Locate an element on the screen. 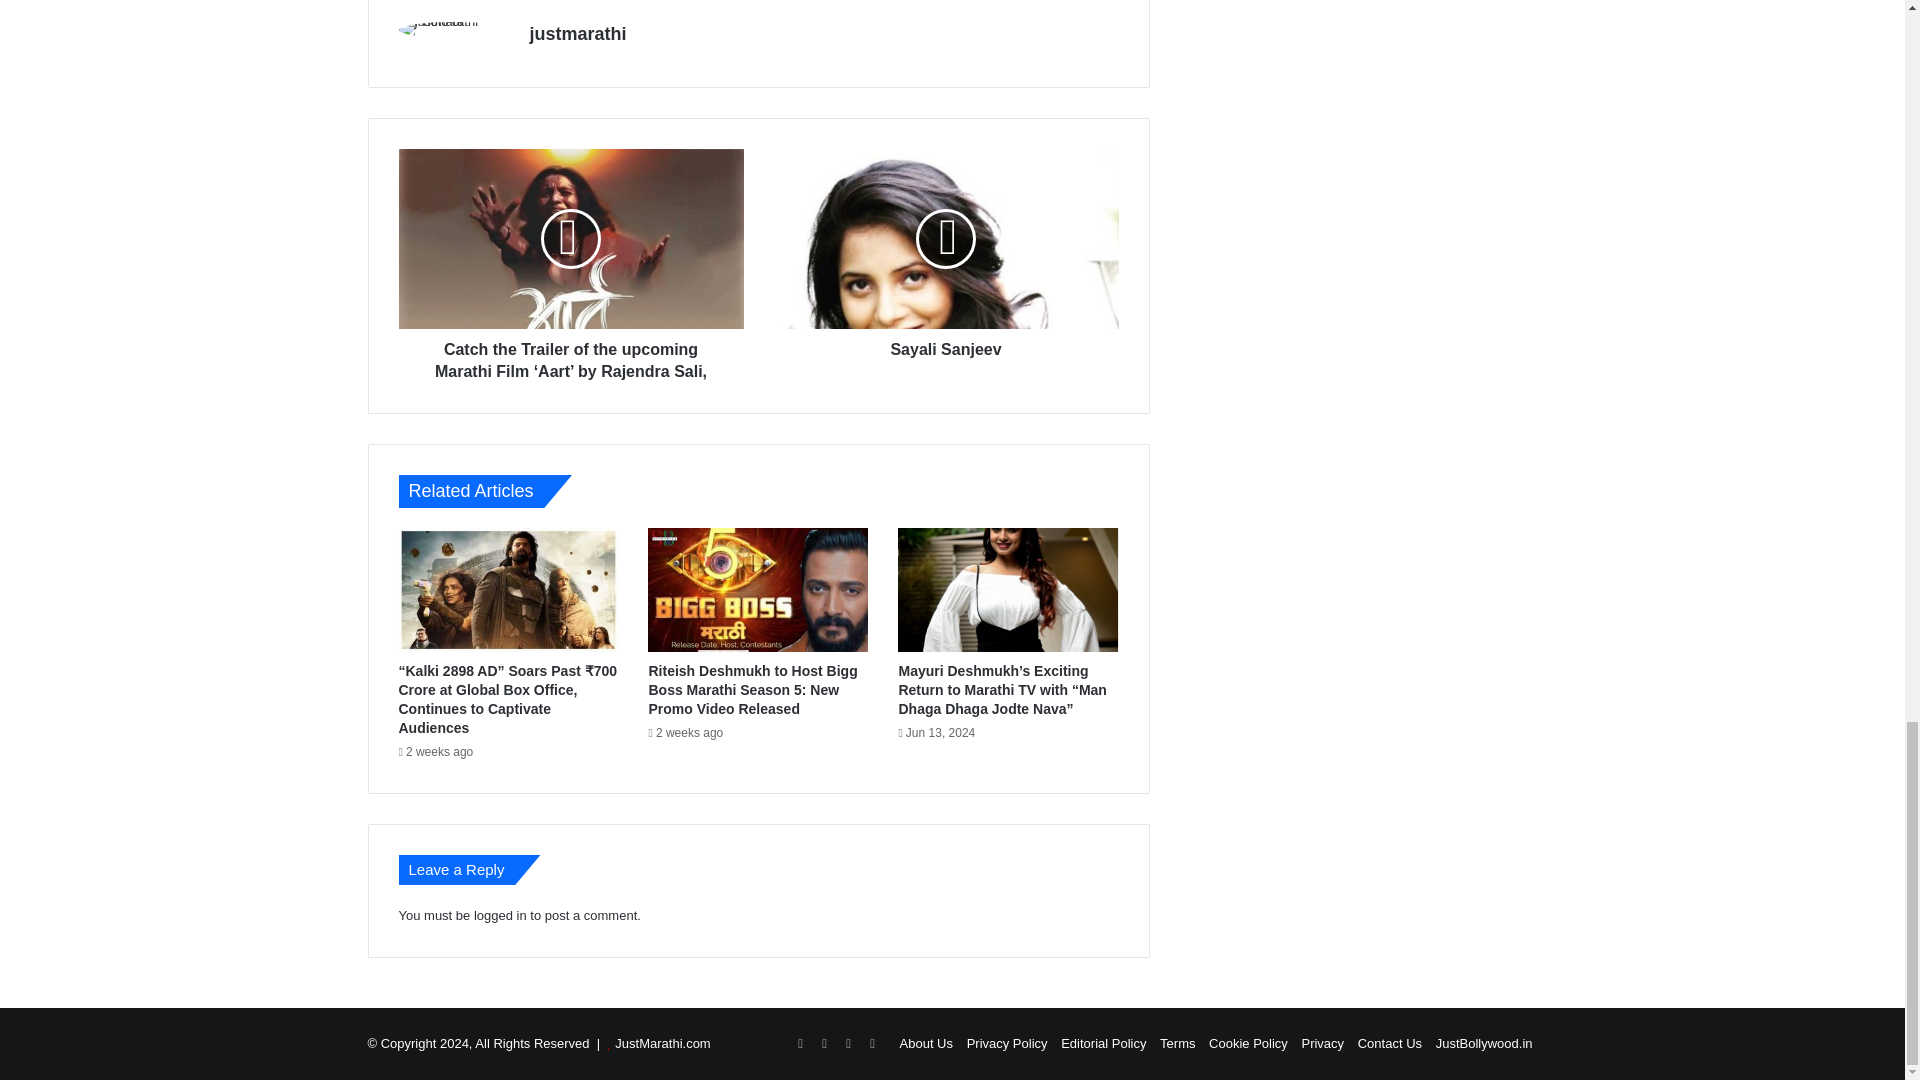 This screenshot has height=1080, width=1920. justmarathi is located at coordinates (578, 34).